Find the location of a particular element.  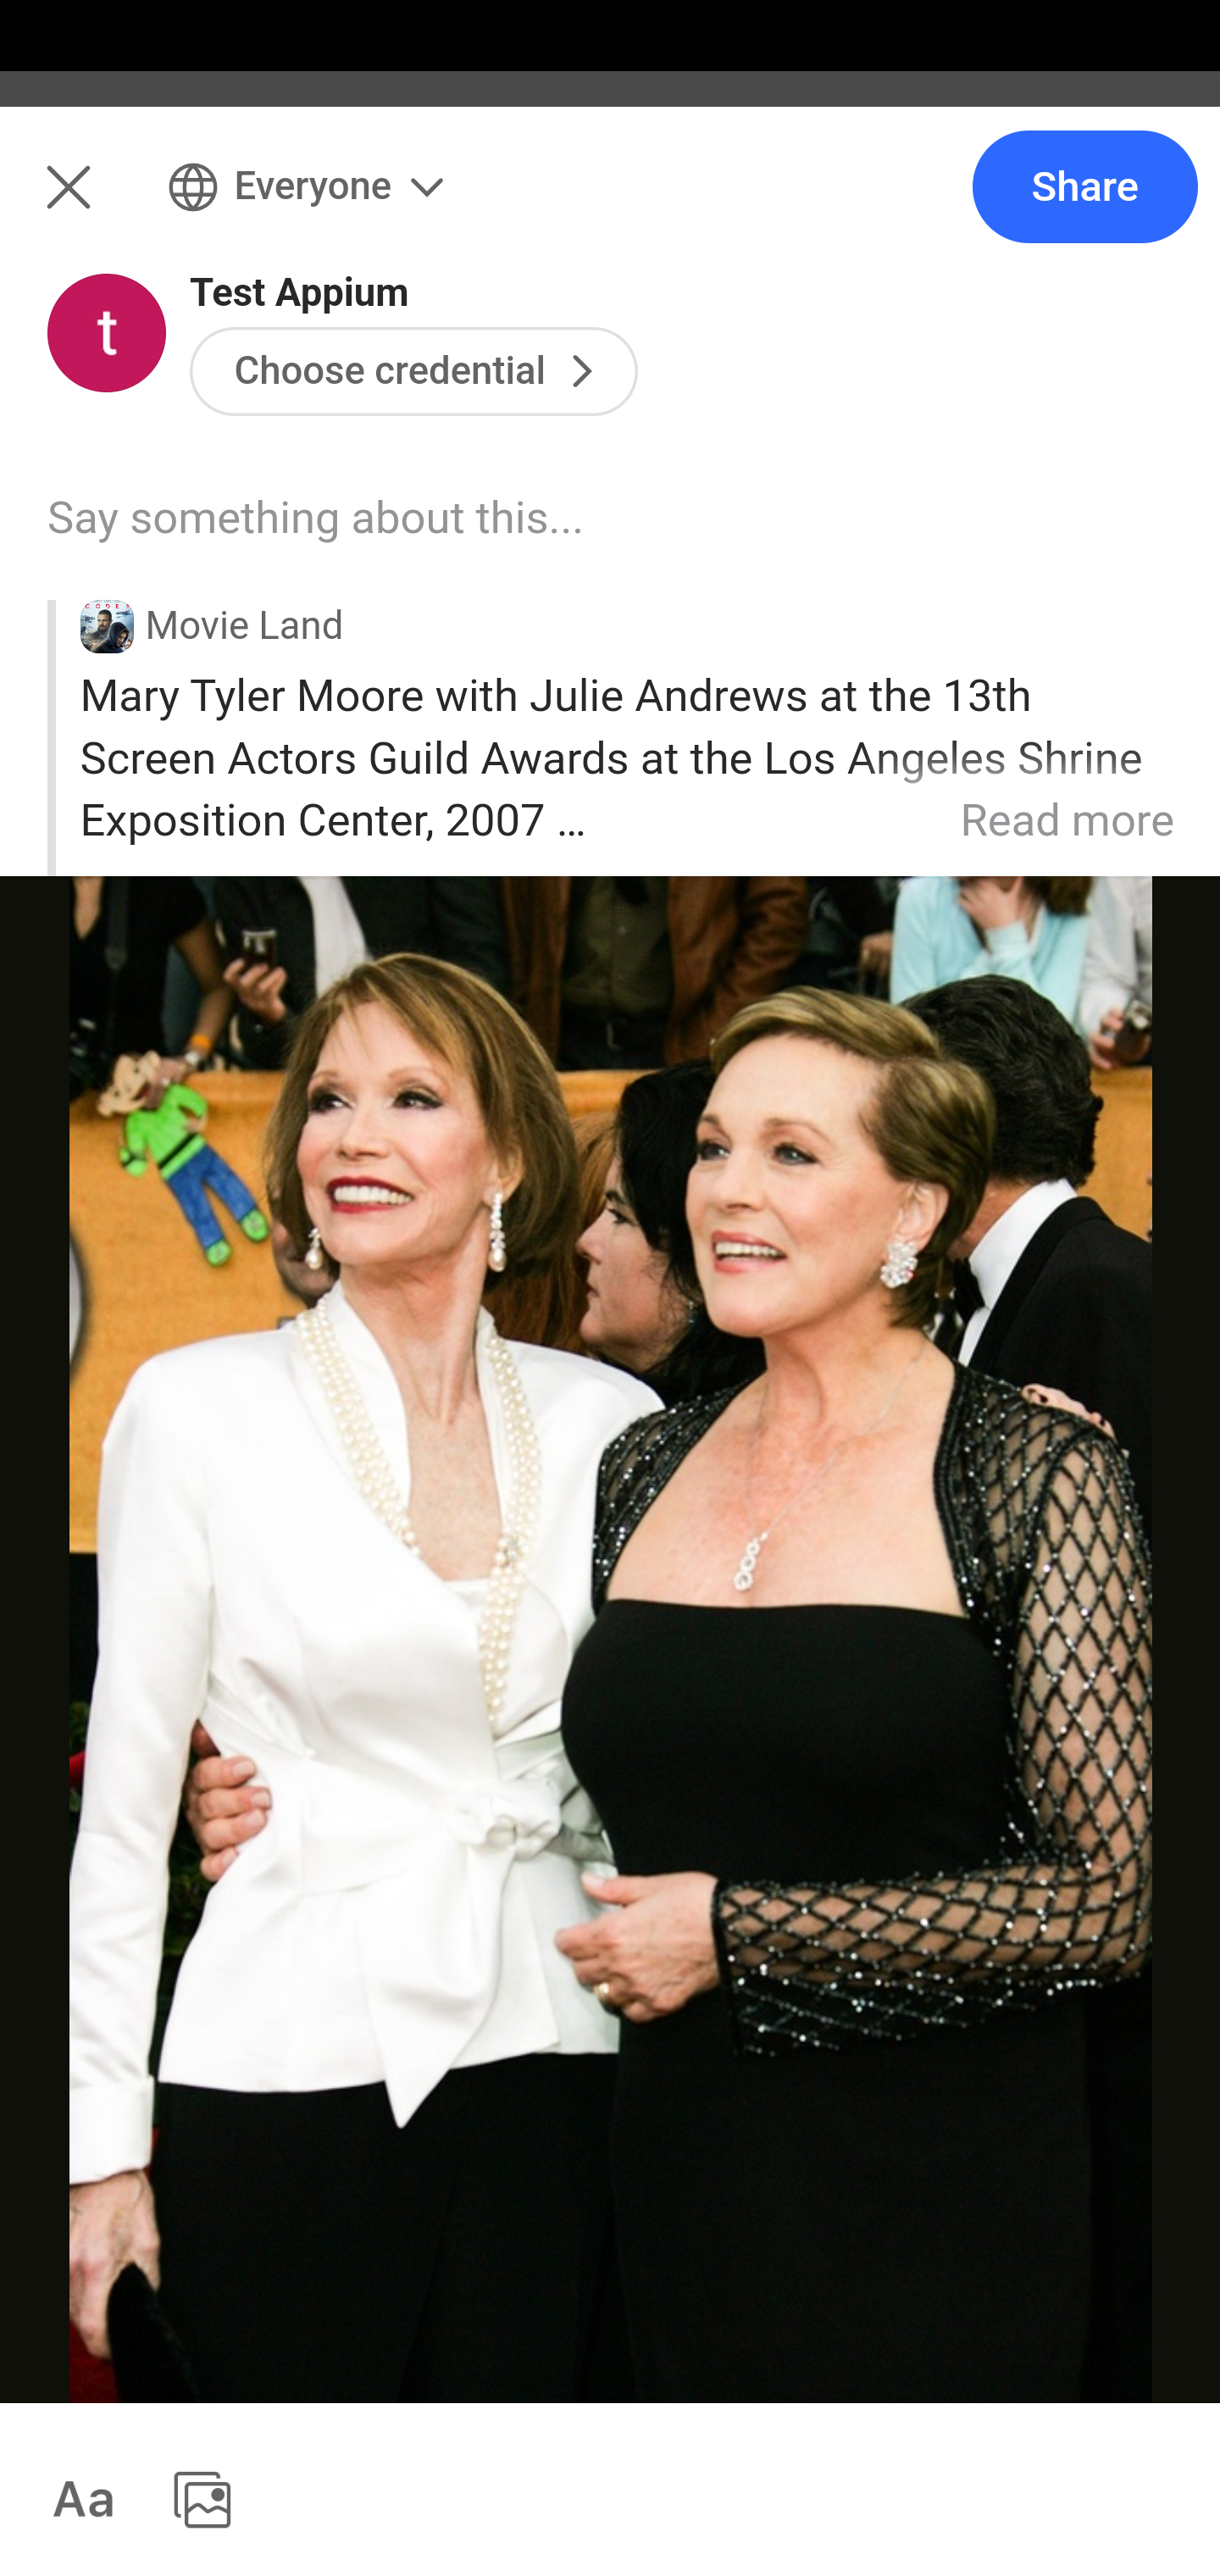

Back is located at coordinates (51, 205).